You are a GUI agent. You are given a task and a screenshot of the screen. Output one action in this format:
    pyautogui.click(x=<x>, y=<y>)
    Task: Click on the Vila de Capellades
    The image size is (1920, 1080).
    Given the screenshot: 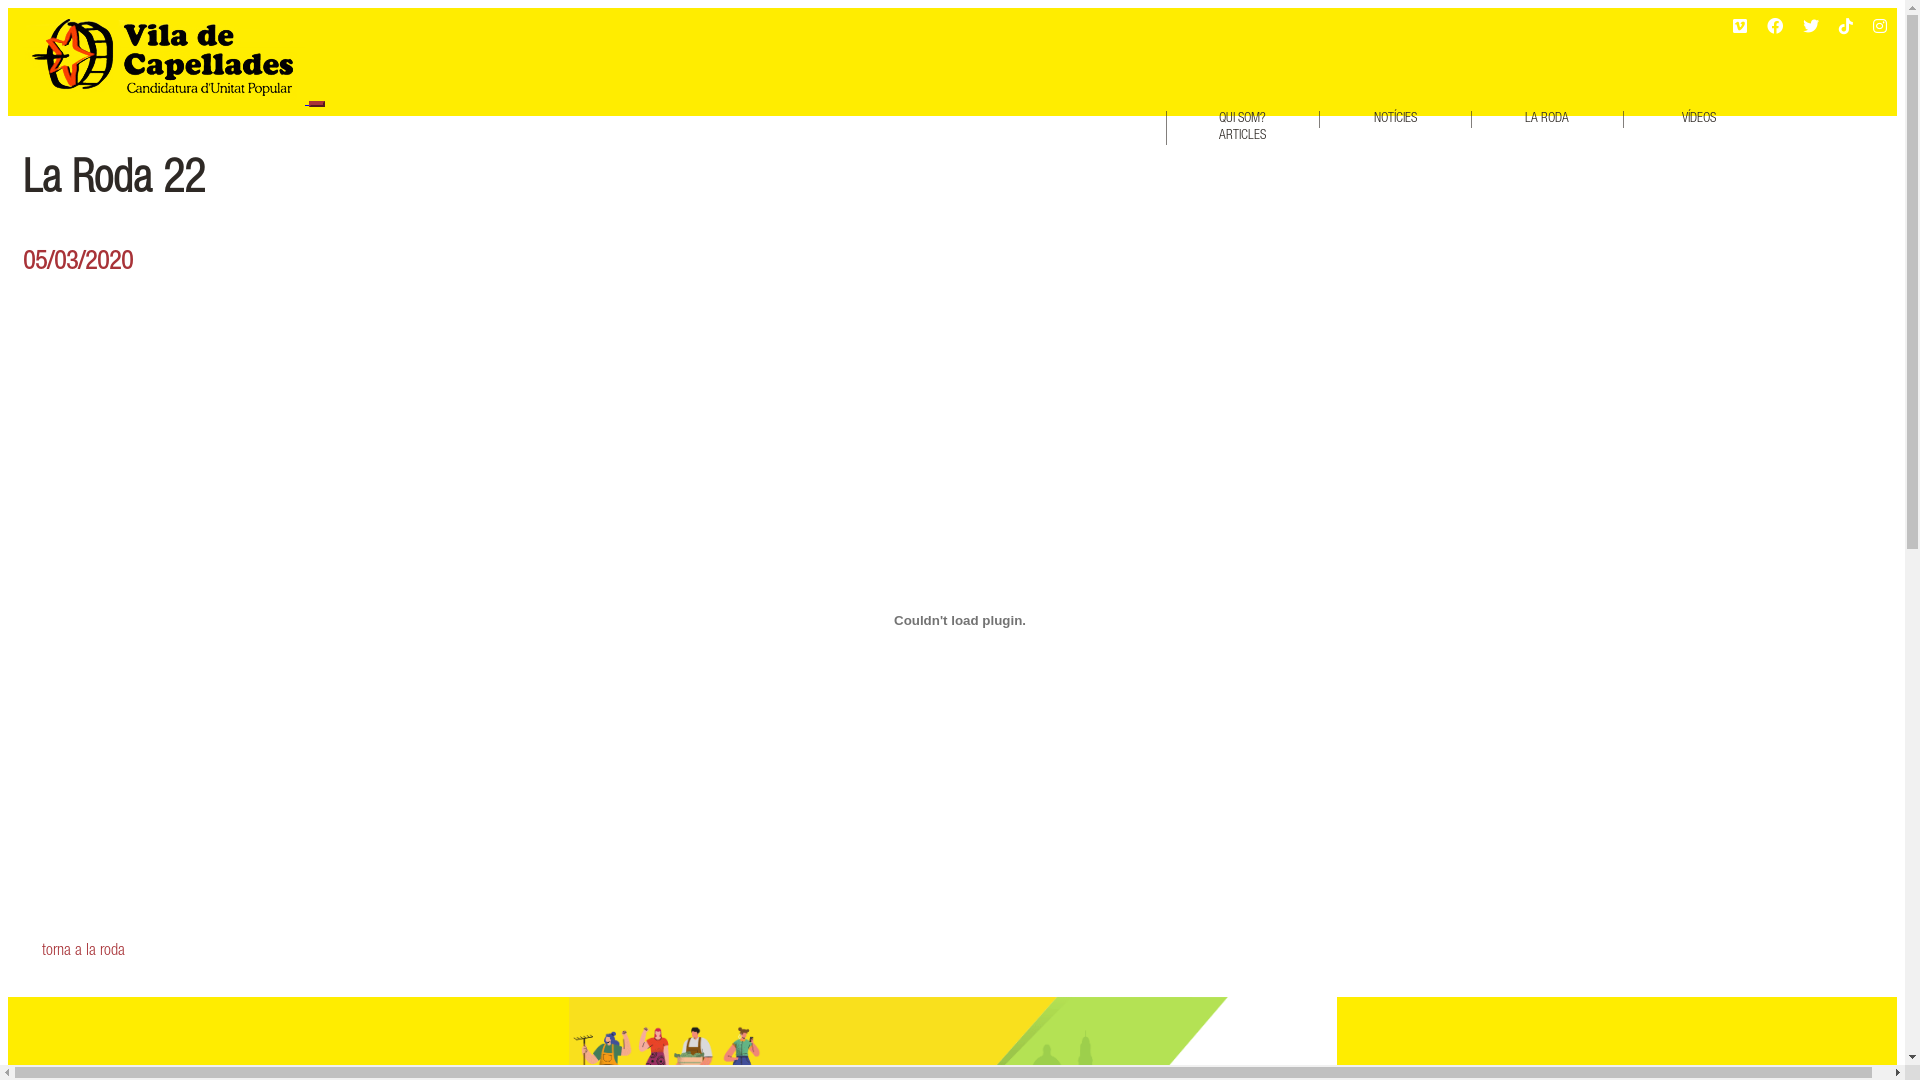 What is the action you would take?
    pyautogui.click(x=164, y=56)
    